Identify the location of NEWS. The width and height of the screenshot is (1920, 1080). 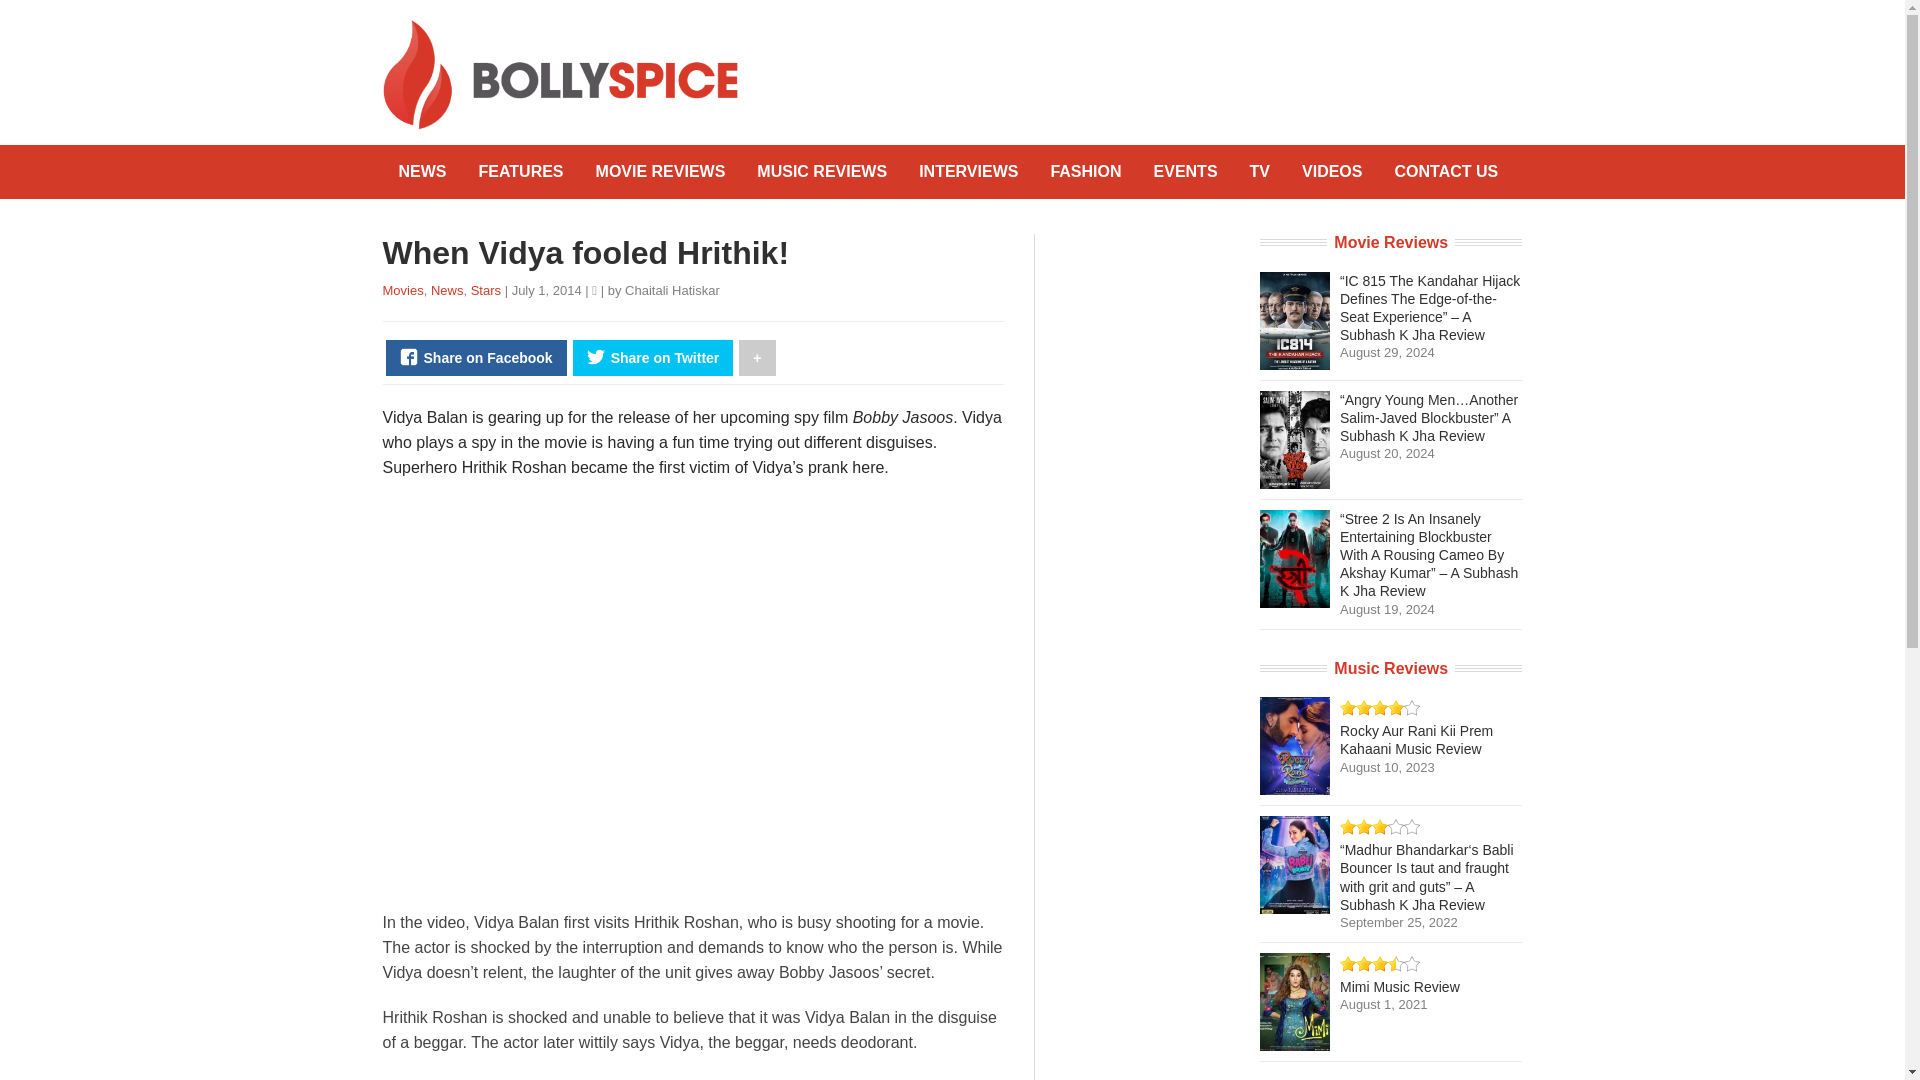
(422, 172).